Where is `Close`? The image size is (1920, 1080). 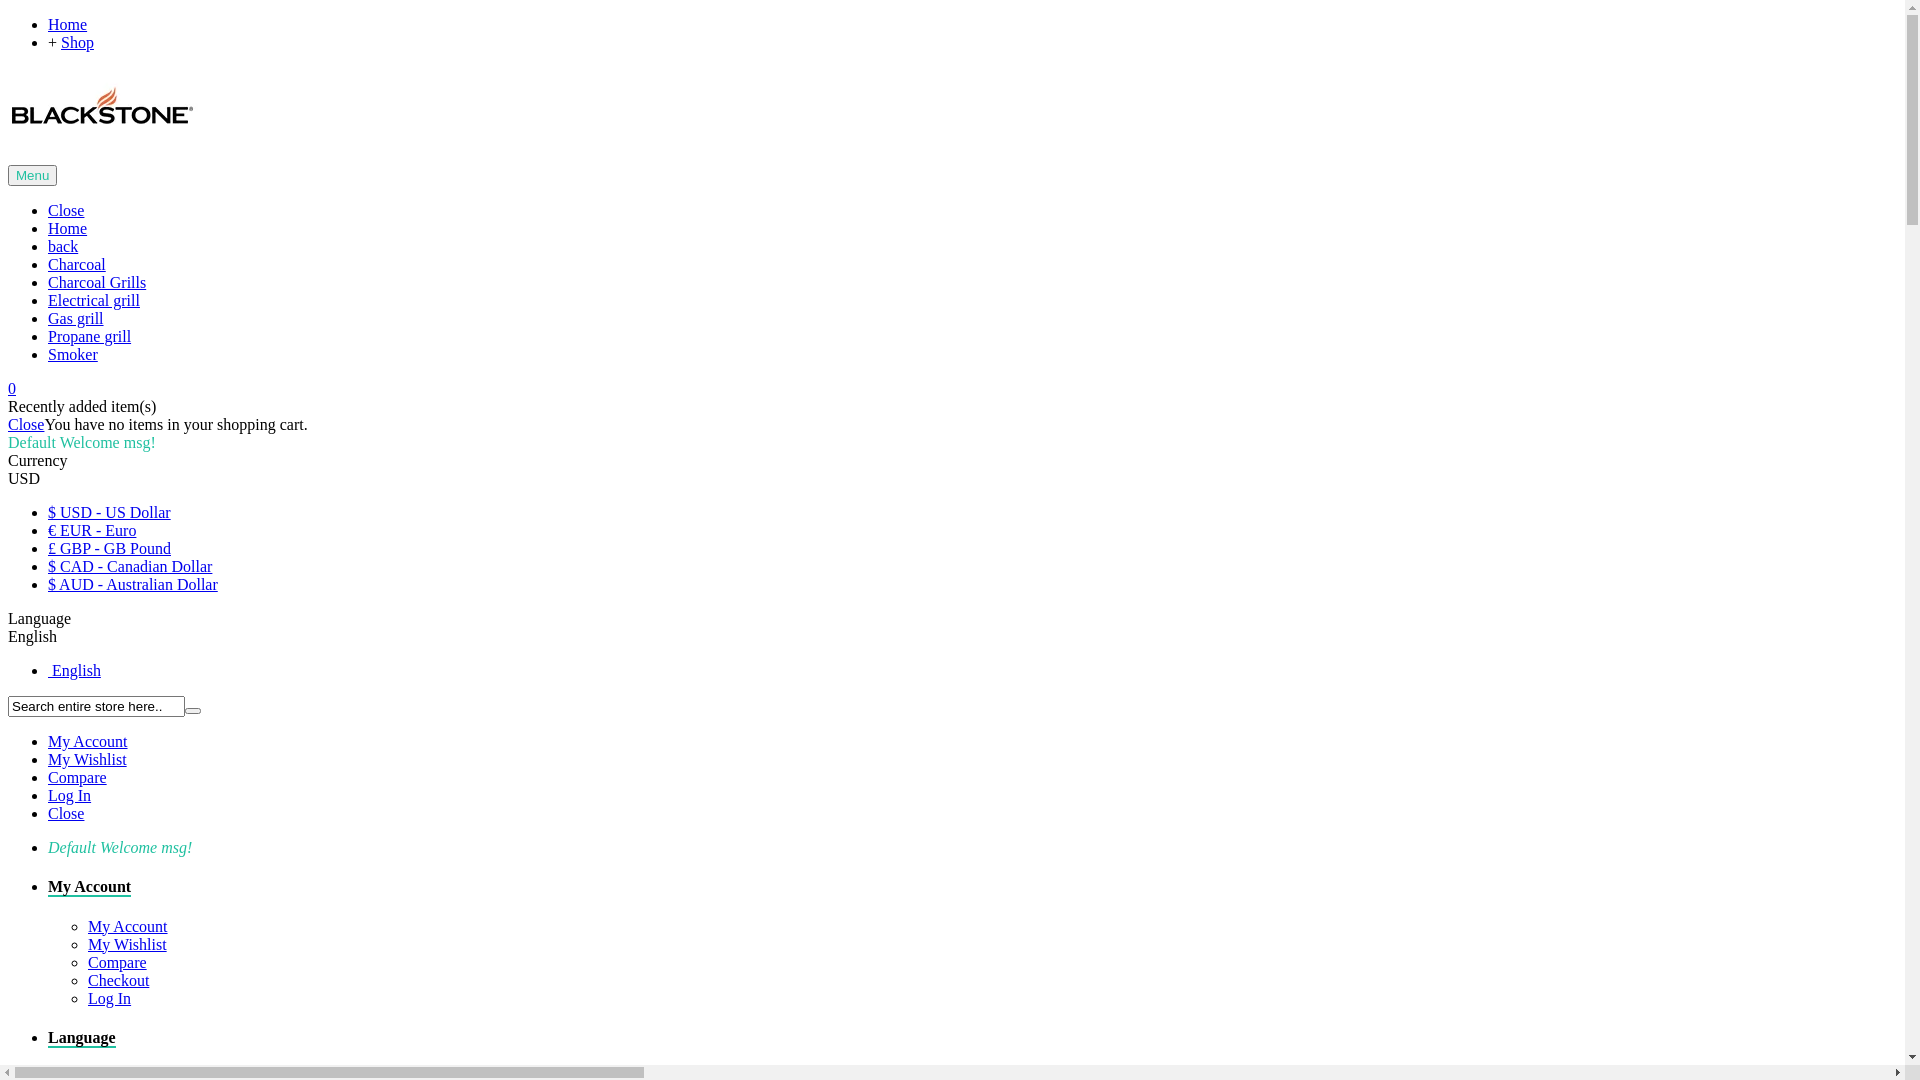
Close is located at coordinates (26, 424).